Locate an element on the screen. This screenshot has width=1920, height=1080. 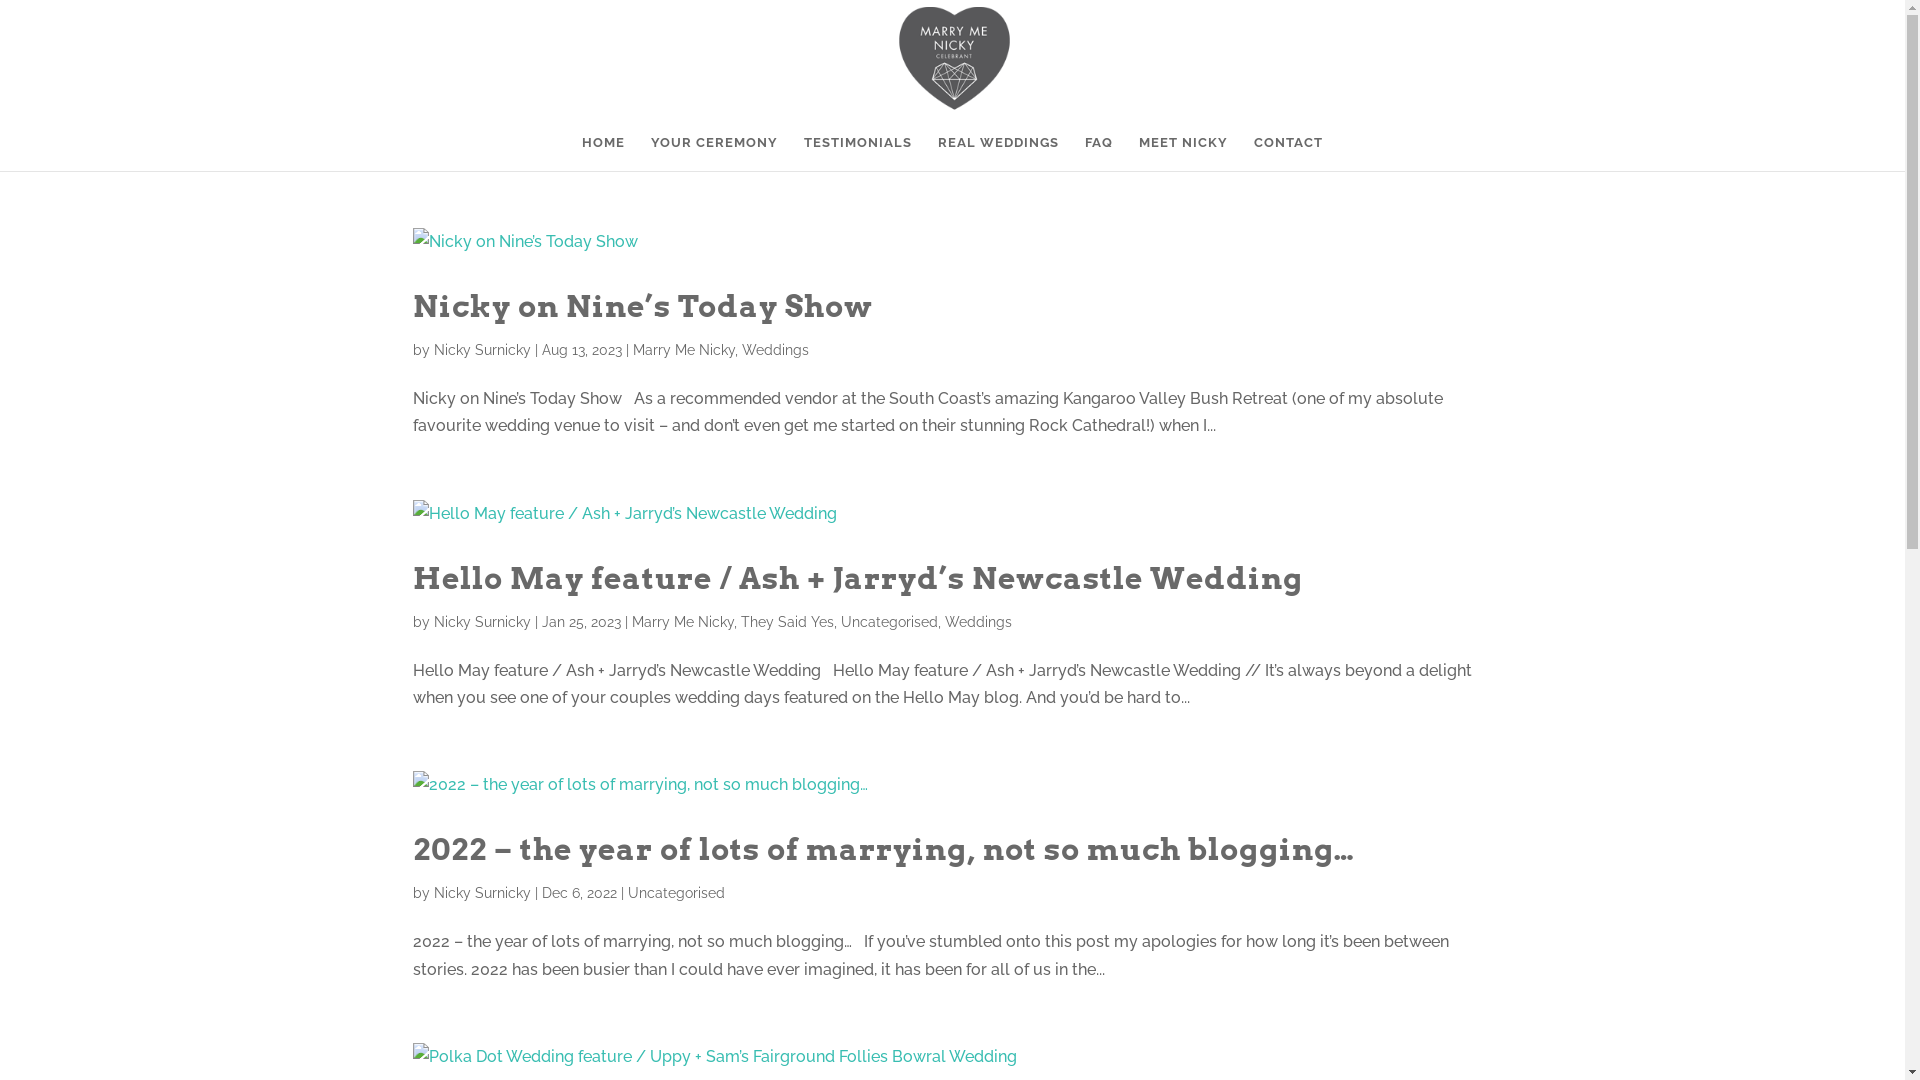
Nicky Surnicky is located at coordinates (482, 622).